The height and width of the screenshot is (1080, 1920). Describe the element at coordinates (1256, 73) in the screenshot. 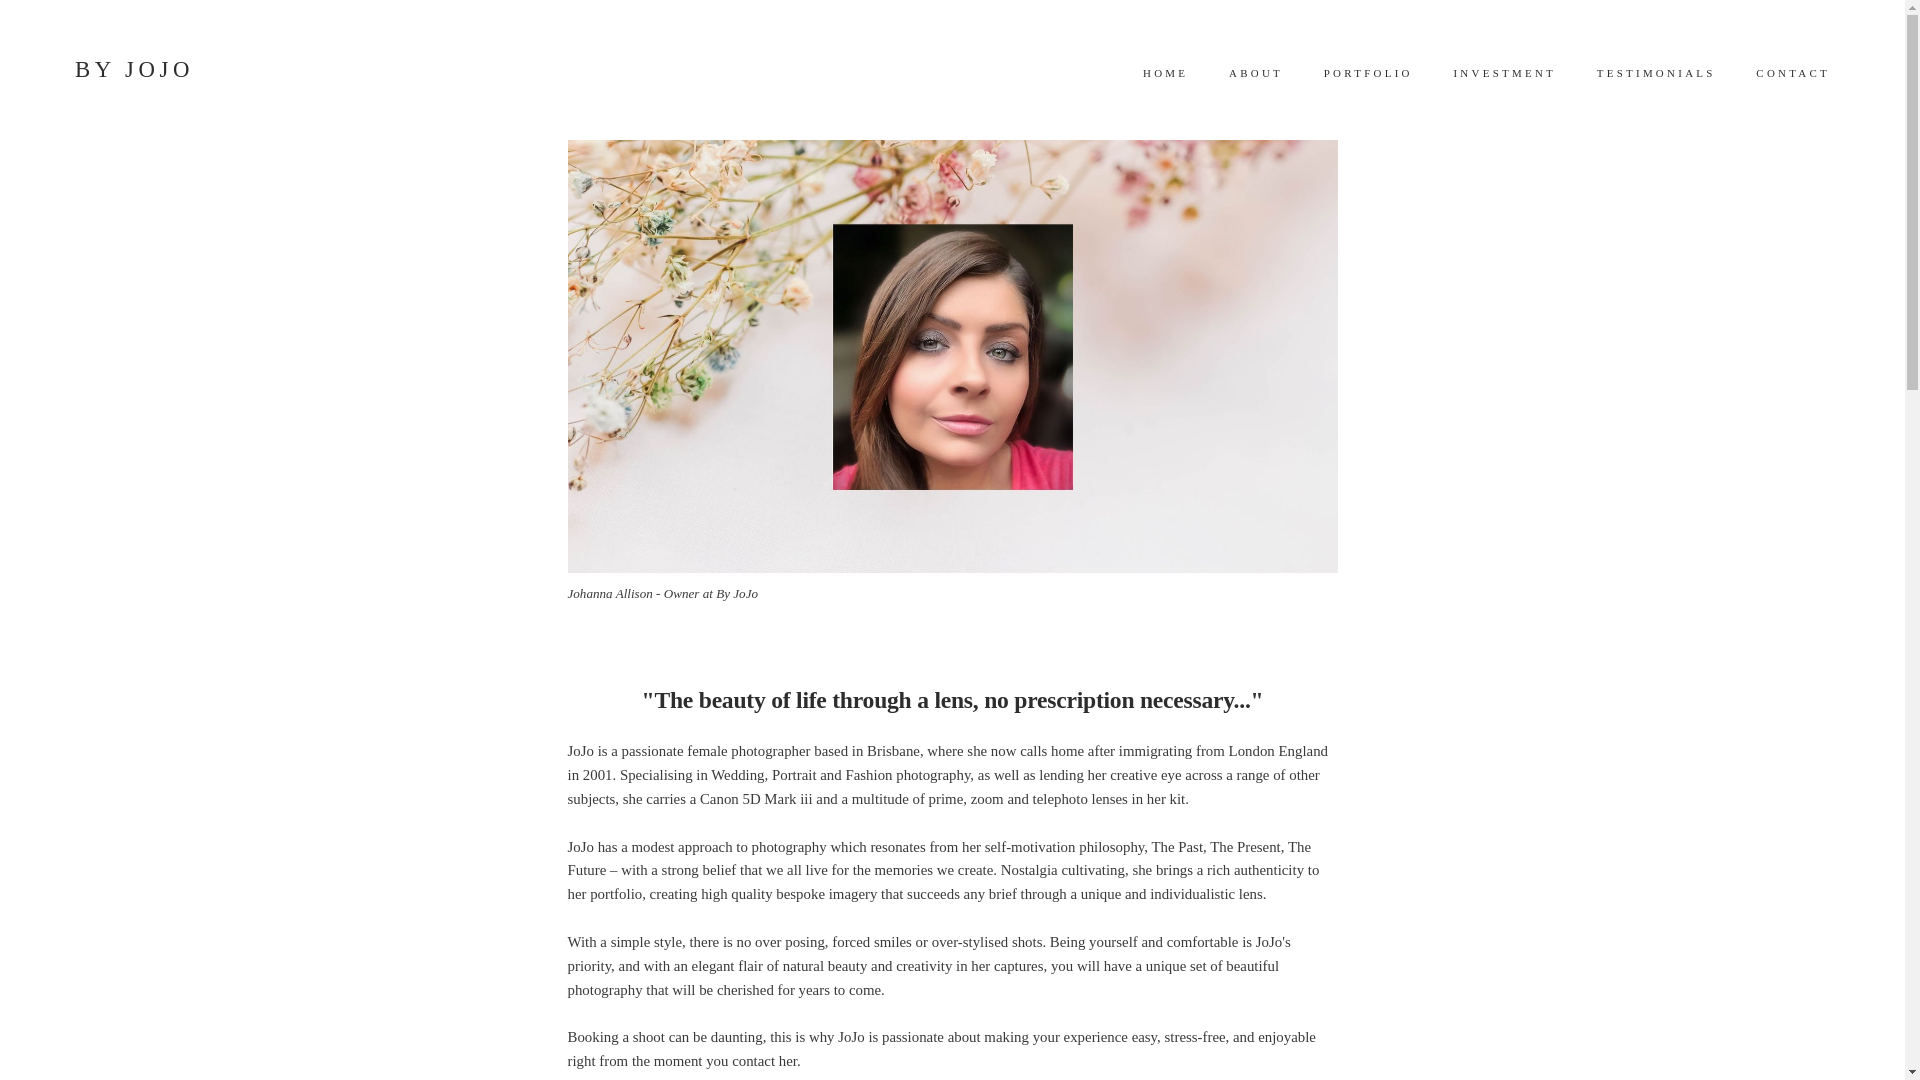

I see `ABOUT` at that location.